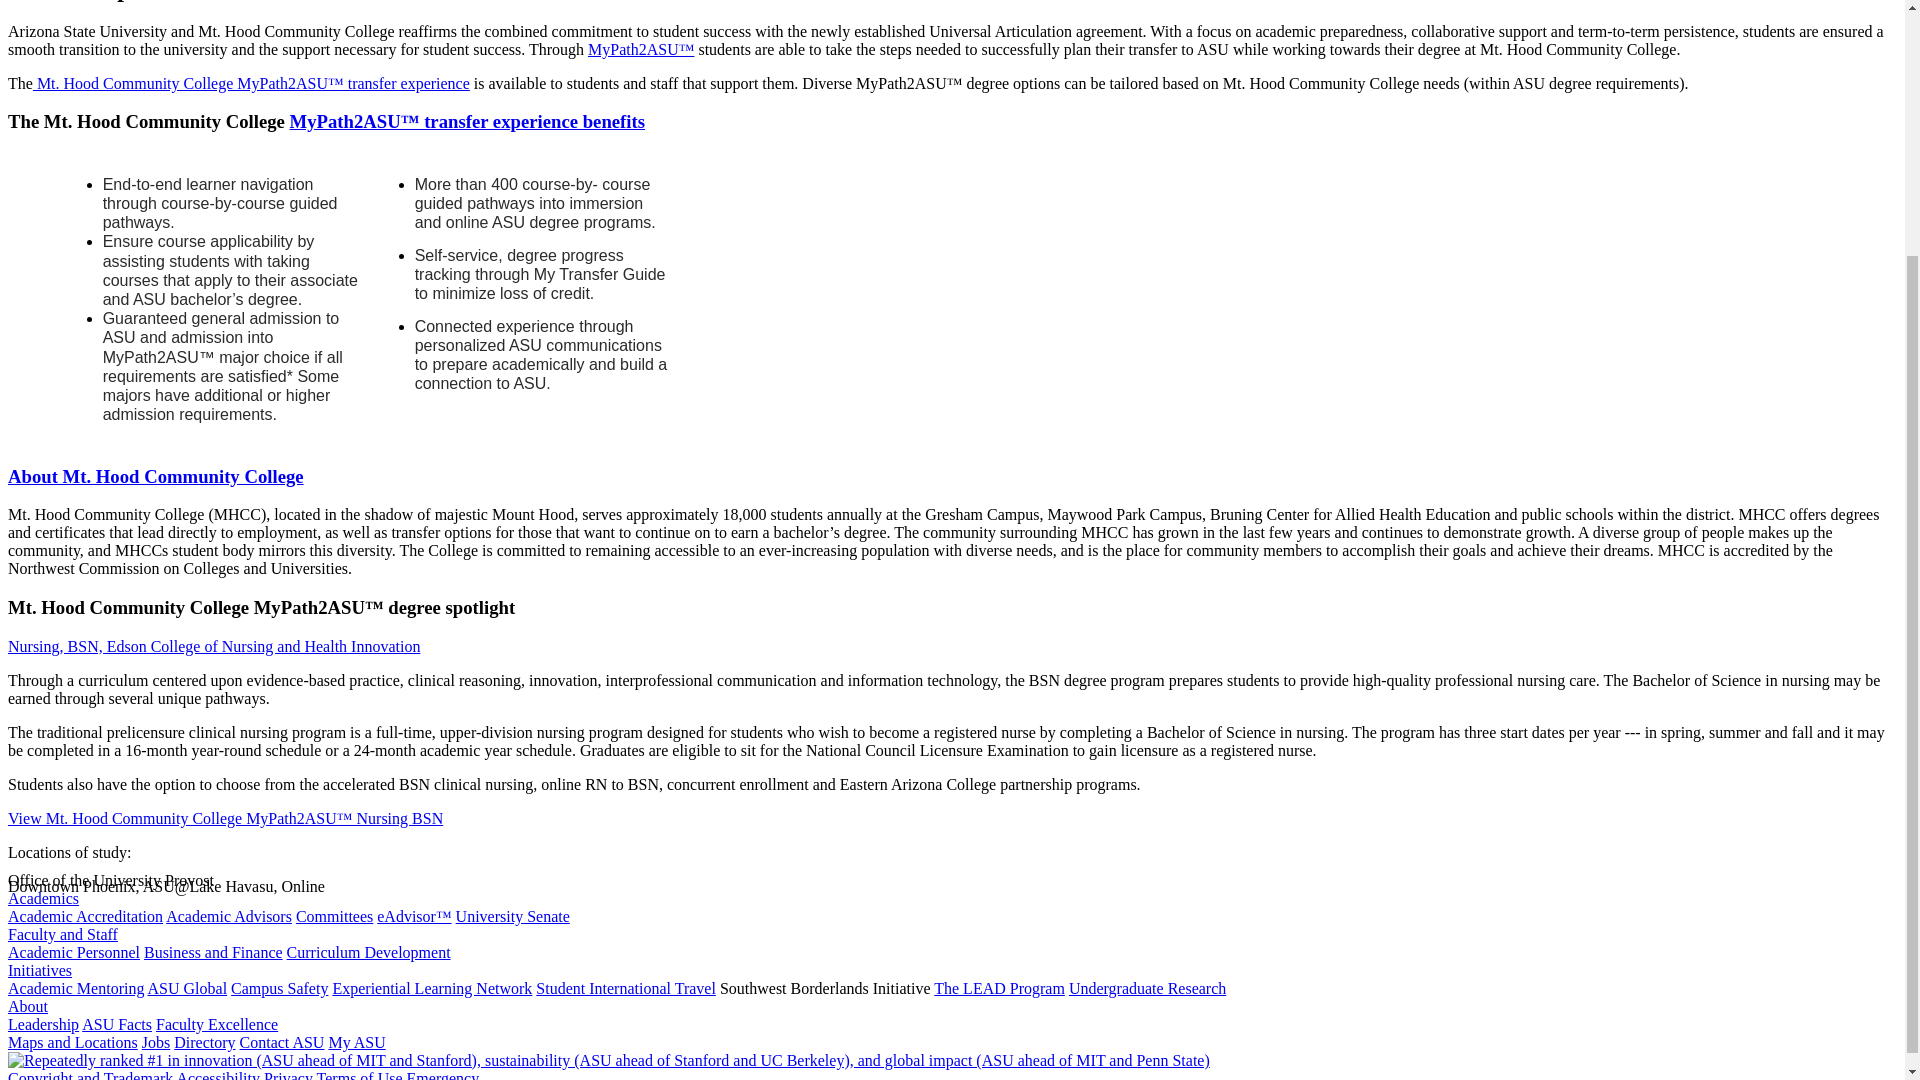  Describe the element at coordinates (188, 988) in the screenshot. I see `ASU Global` at that location.